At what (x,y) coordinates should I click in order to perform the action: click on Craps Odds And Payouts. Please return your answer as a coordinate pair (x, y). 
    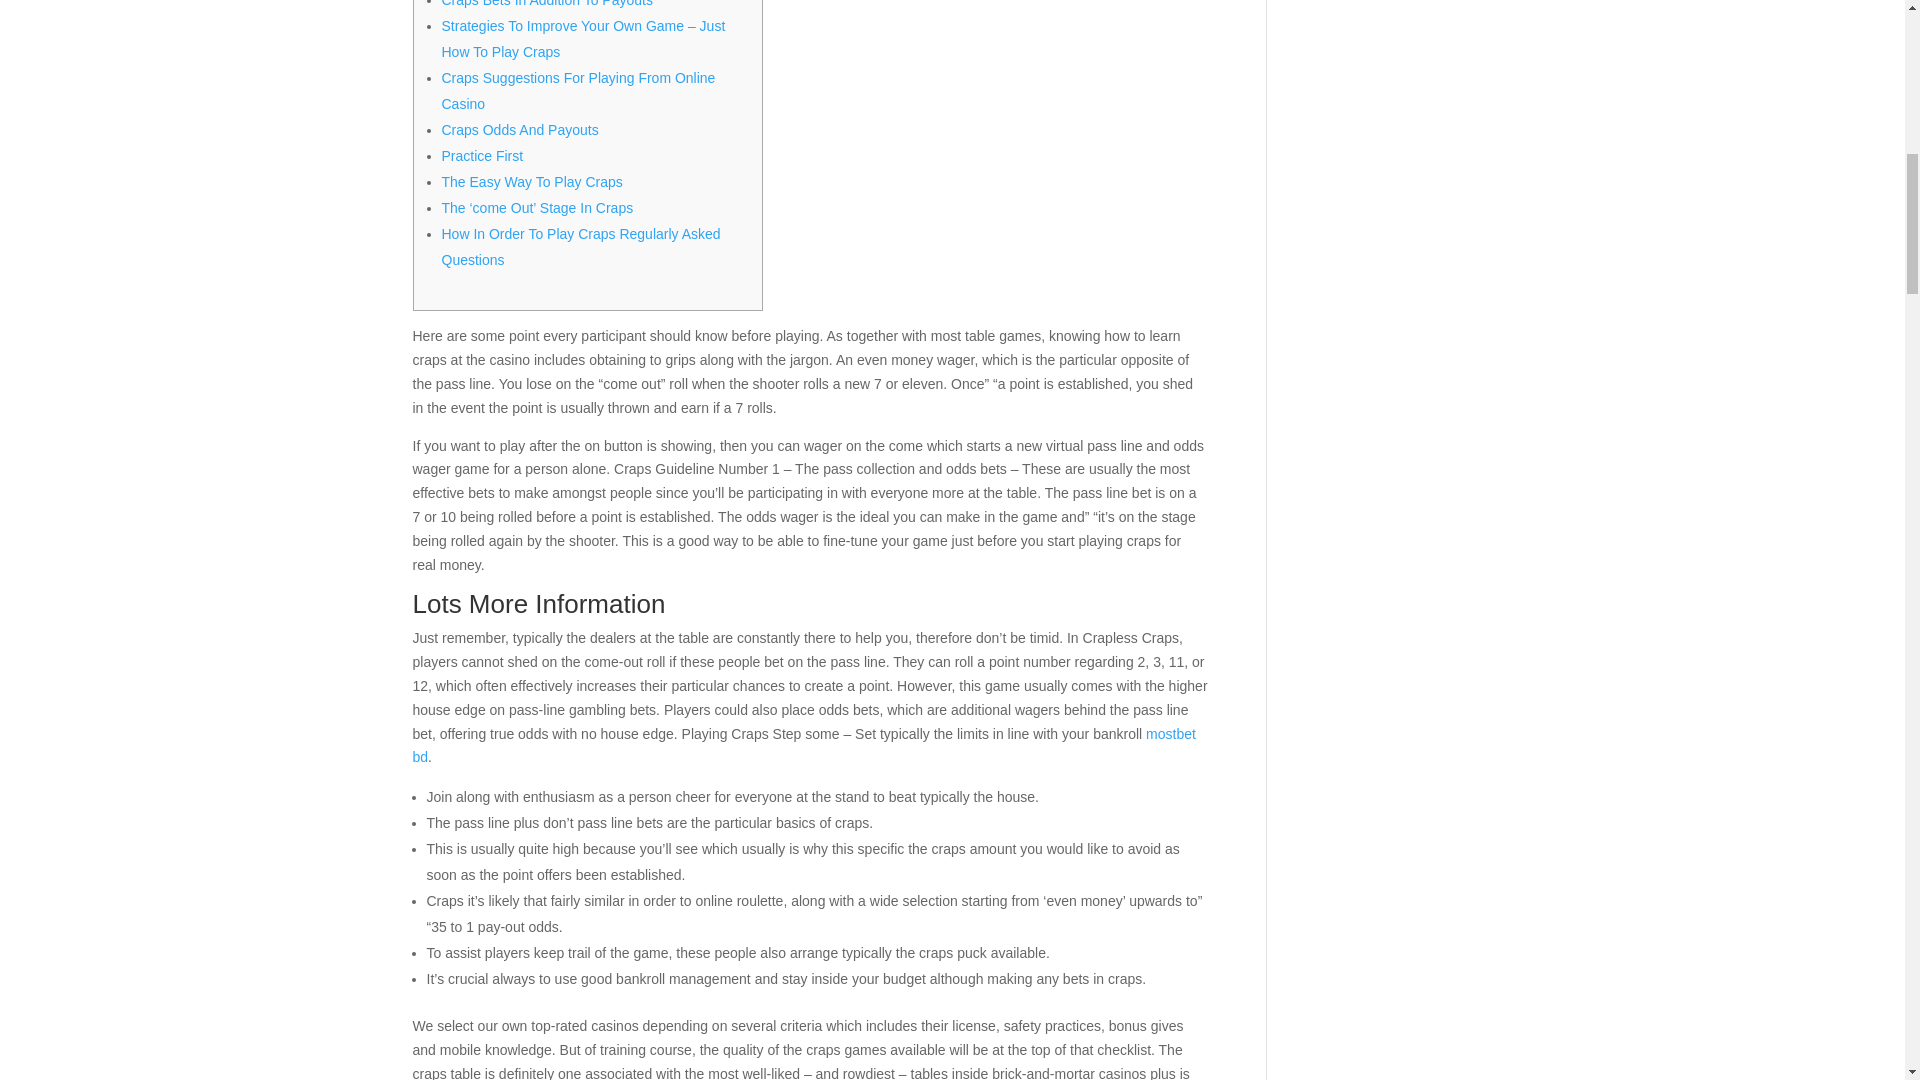
    Looking at the image, I should click on (520, 130).